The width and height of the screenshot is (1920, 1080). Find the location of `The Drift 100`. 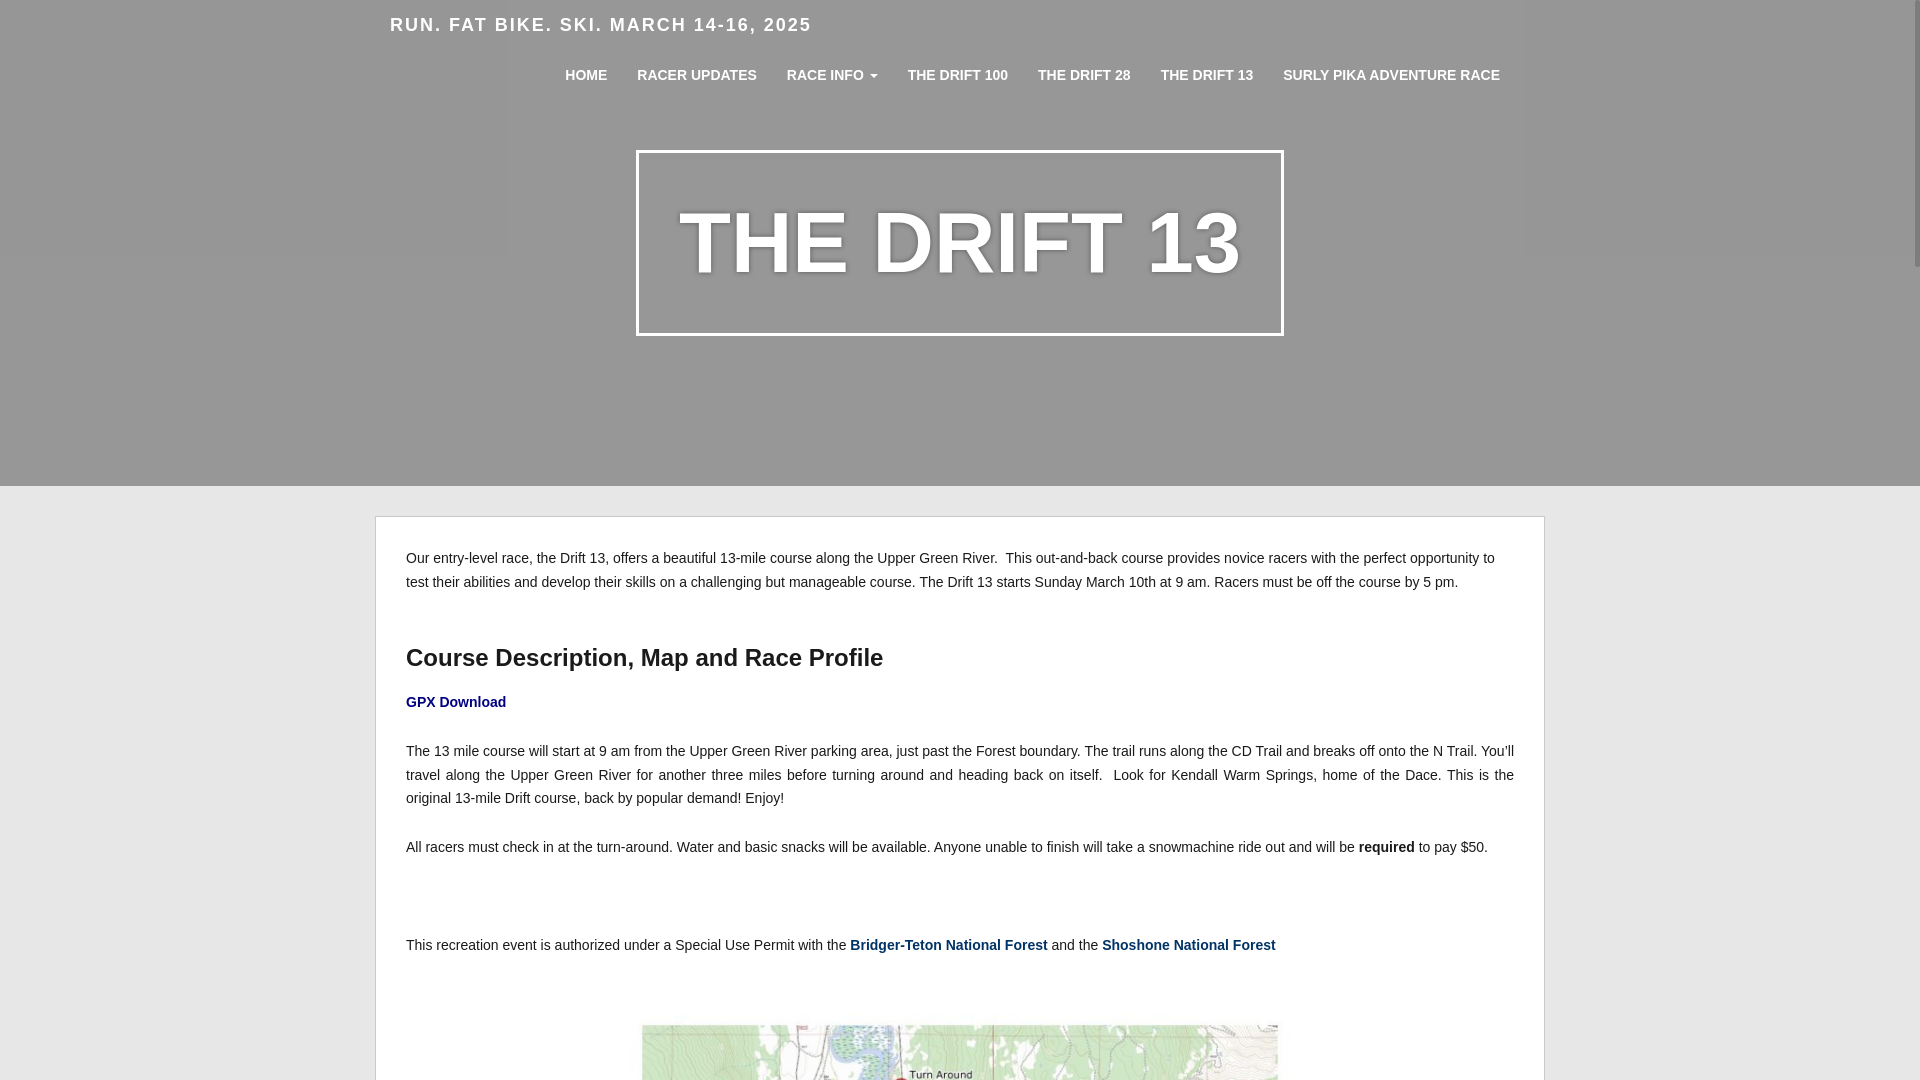

The Drift 100 is located at coordinates (958, 69).